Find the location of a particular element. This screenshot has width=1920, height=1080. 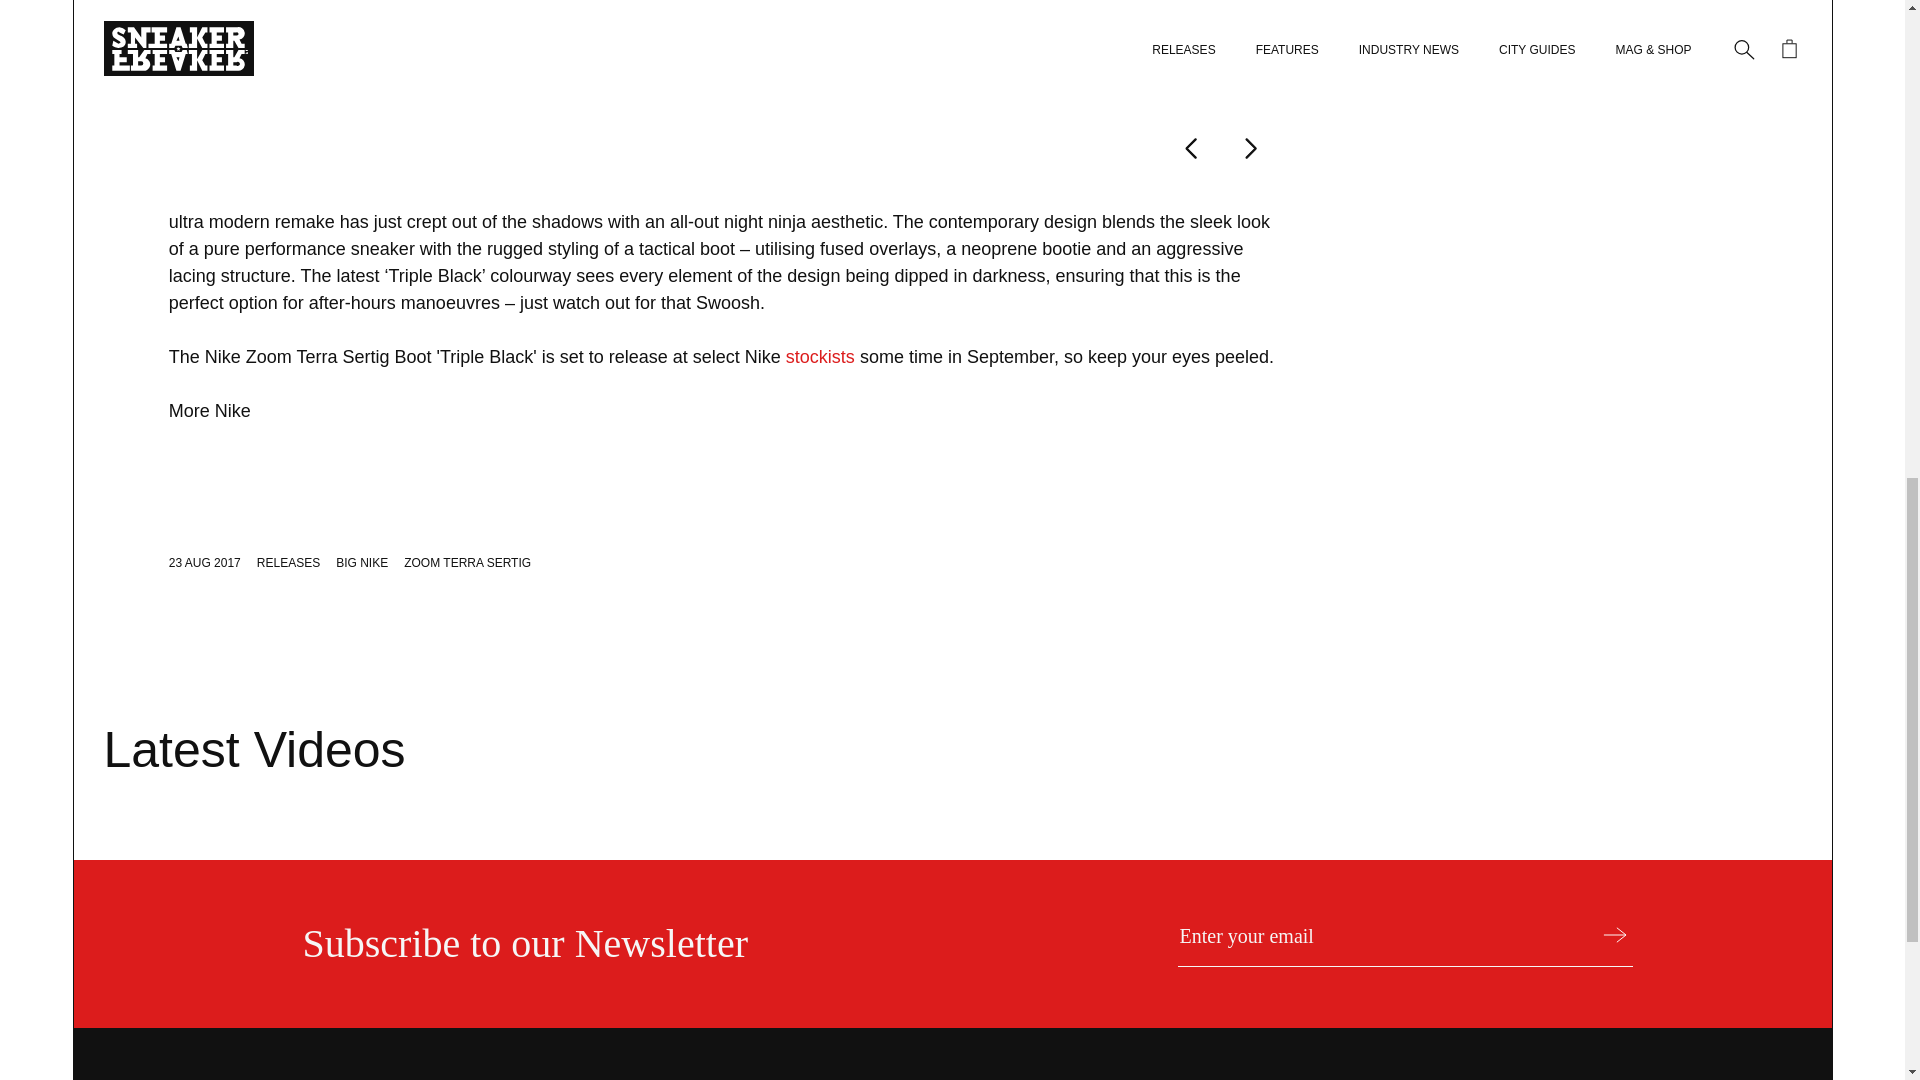

ZOOM TERRA SERTIG is located at coordinates (467, 563).